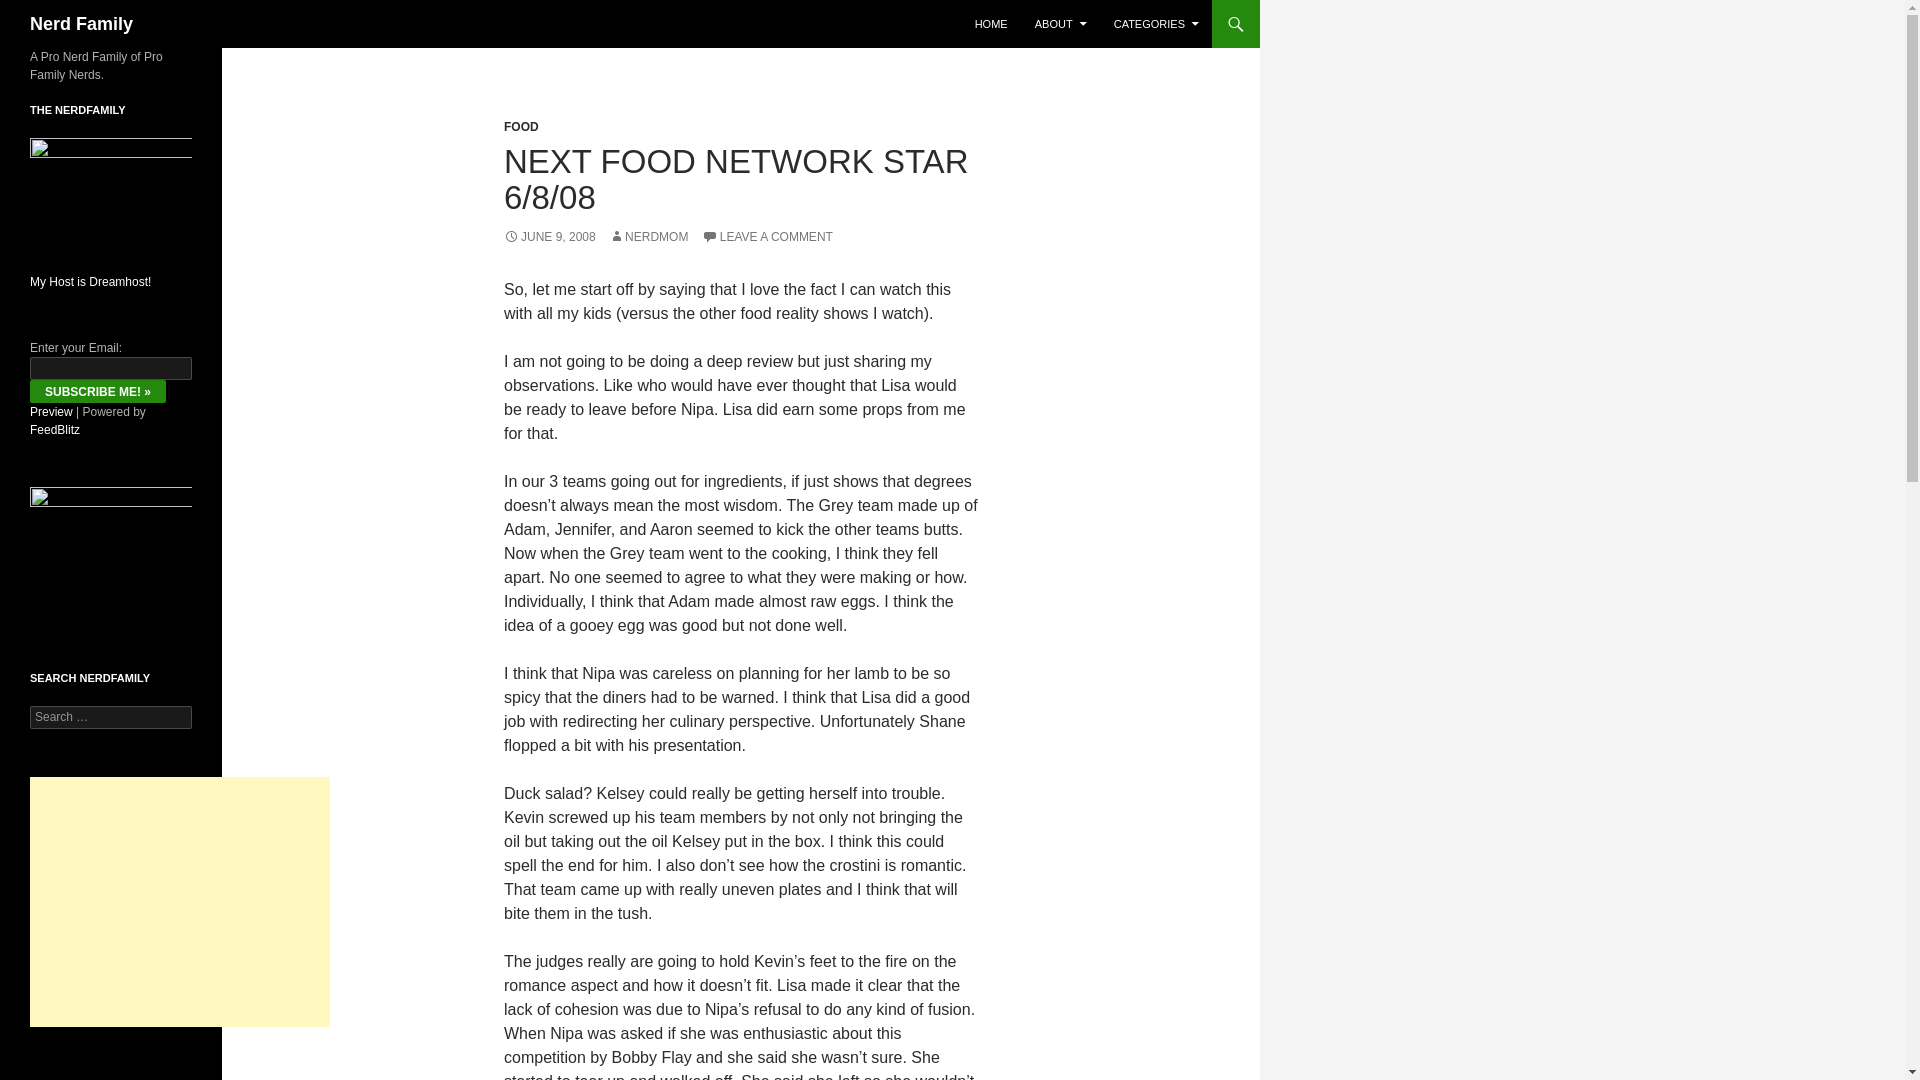  What do you see at coordinates (991, 24) in the screenshot?
I see `HOME` at bounding box center [991, 24].